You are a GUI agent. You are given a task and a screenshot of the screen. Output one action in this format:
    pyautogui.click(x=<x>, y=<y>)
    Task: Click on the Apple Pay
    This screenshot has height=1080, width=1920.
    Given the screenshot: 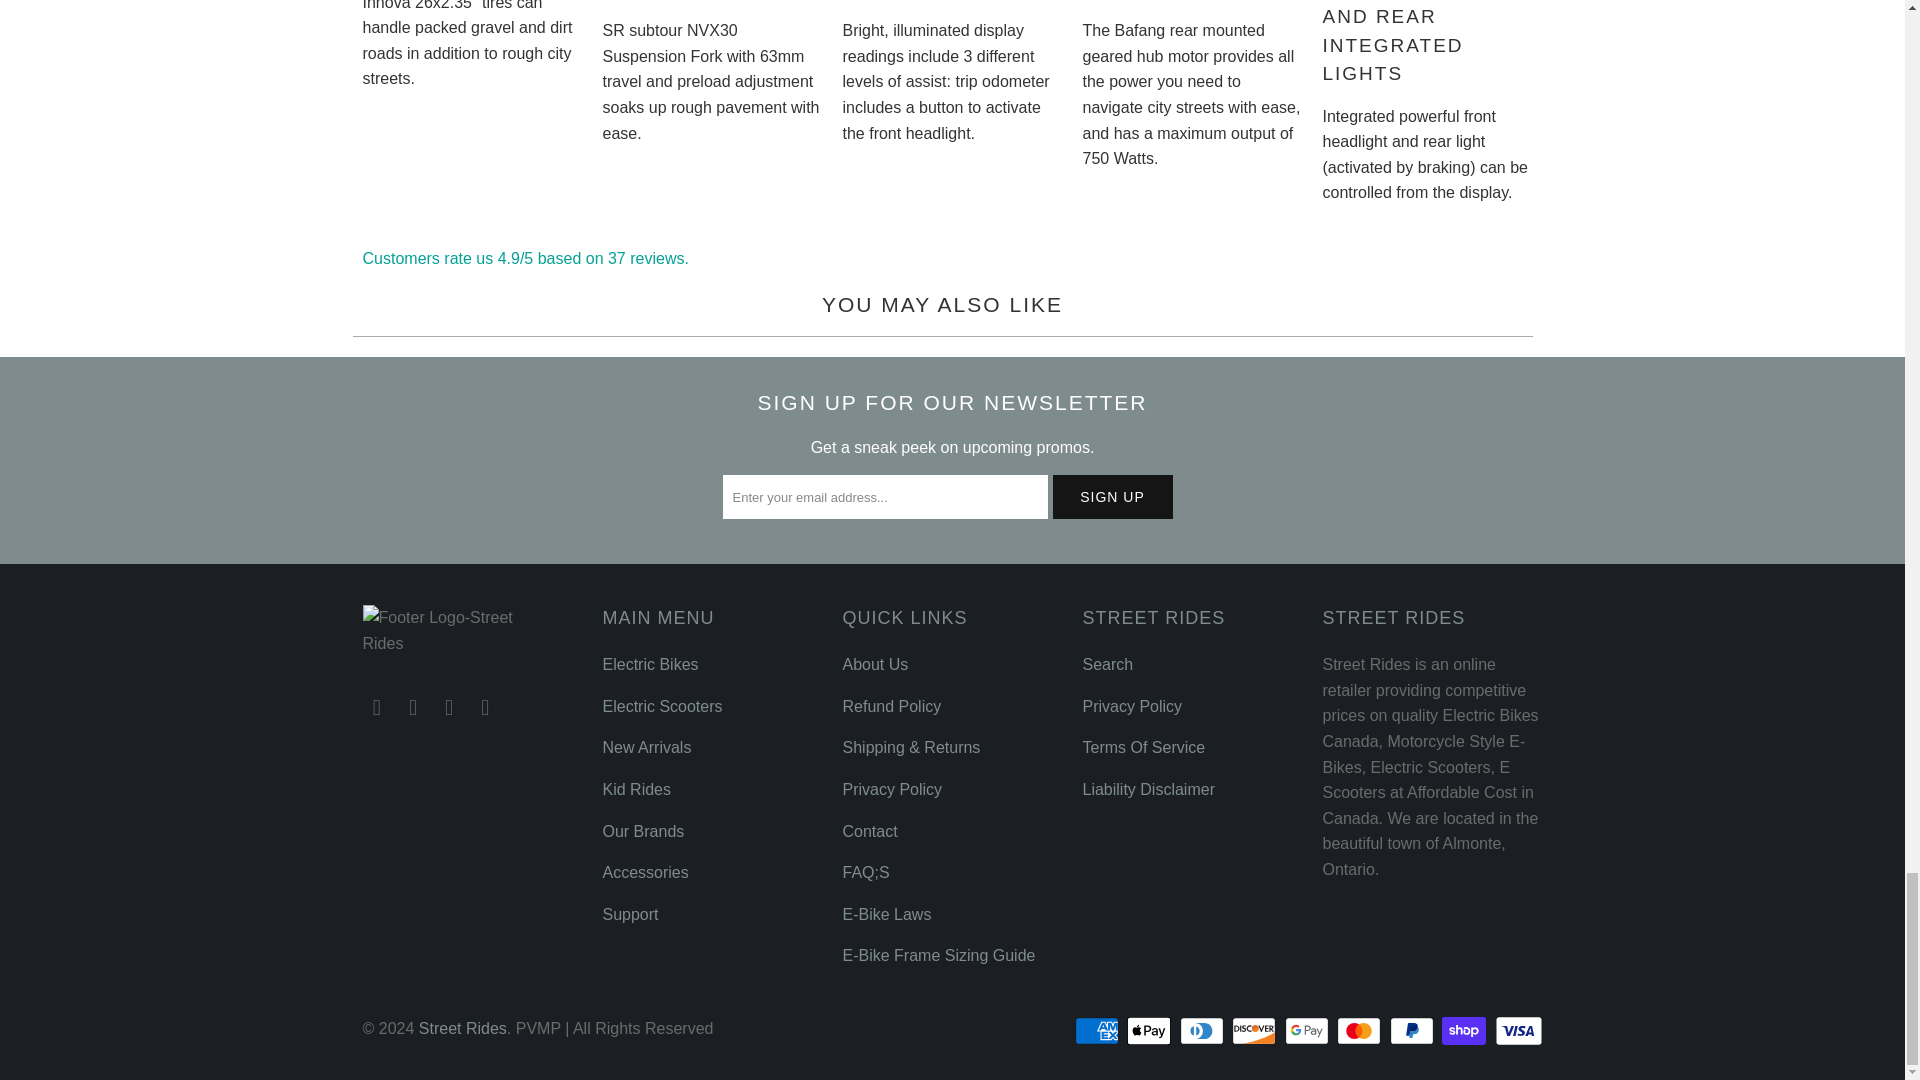 What is the action you would take?
    pyautogui.click(x=1151, y=1031)
    